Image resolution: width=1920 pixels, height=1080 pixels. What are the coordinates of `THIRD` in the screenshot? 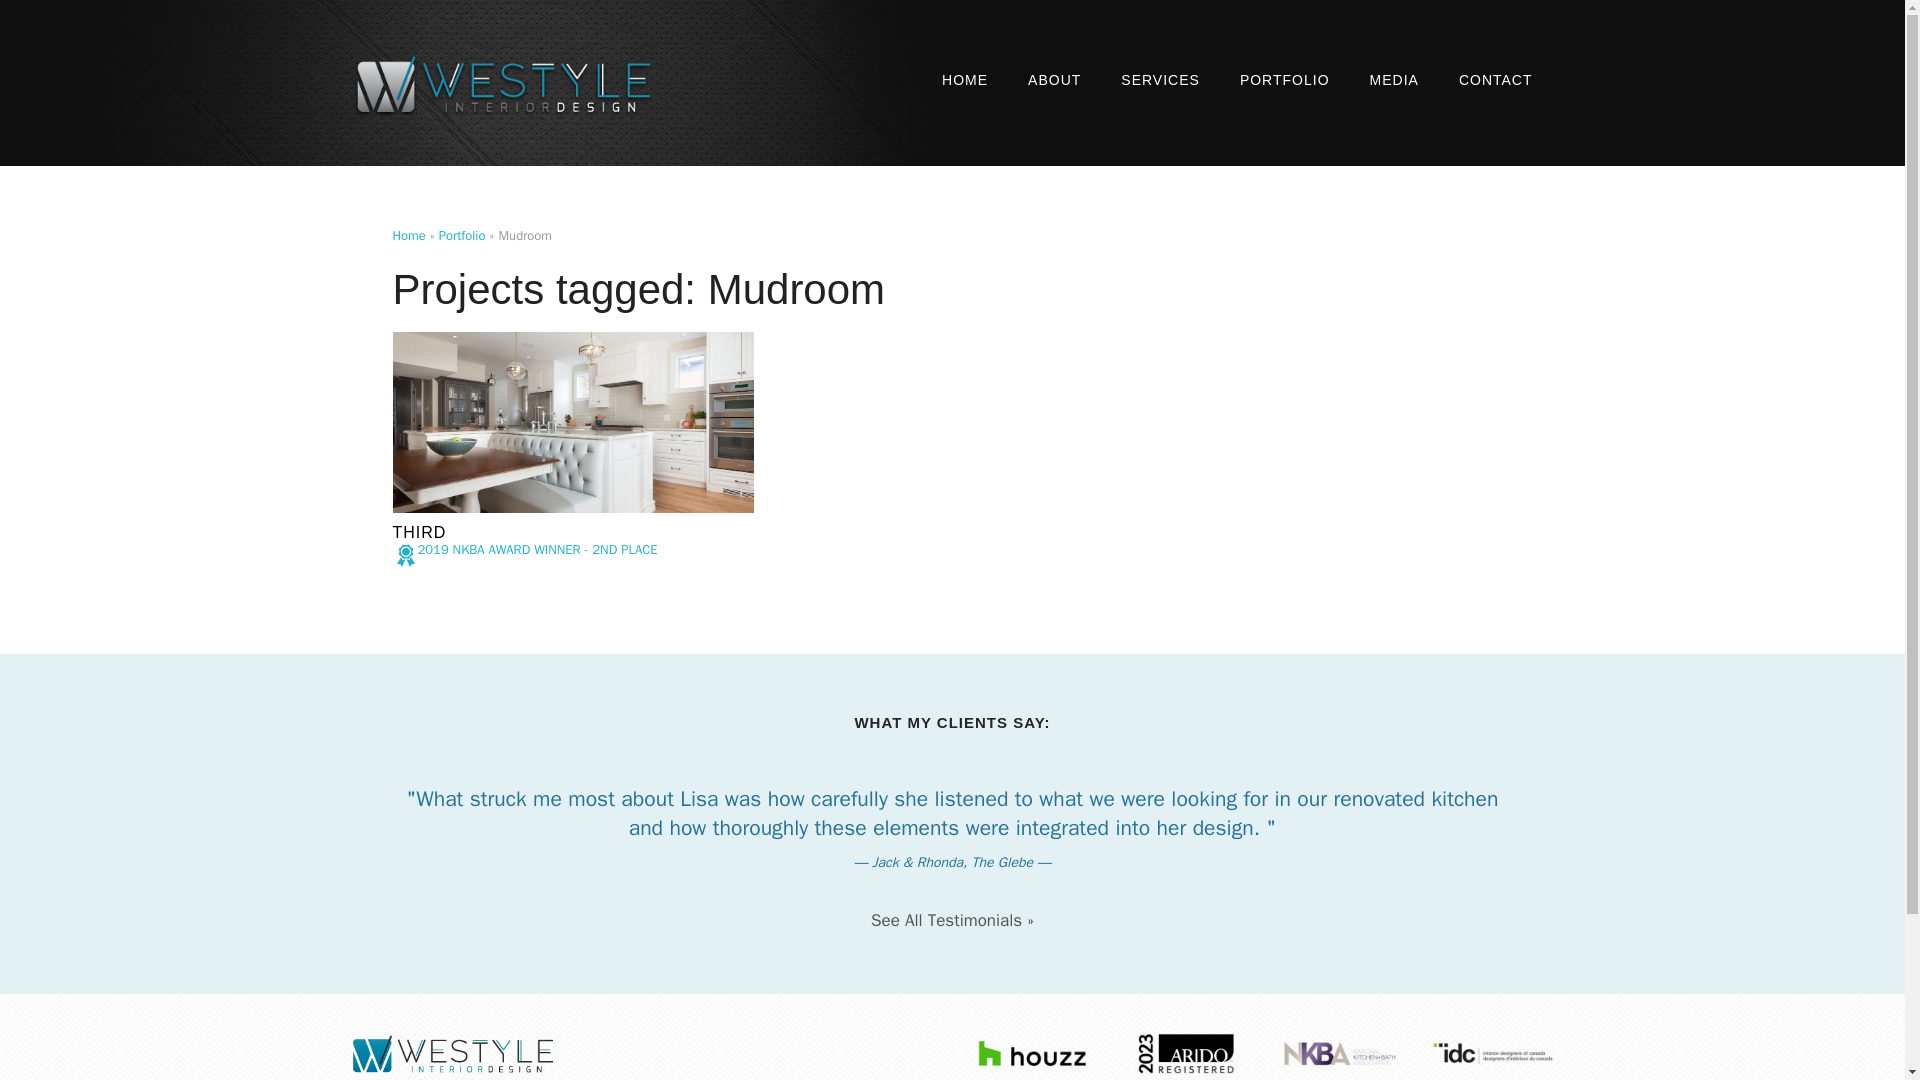 It's located at (418, 532).